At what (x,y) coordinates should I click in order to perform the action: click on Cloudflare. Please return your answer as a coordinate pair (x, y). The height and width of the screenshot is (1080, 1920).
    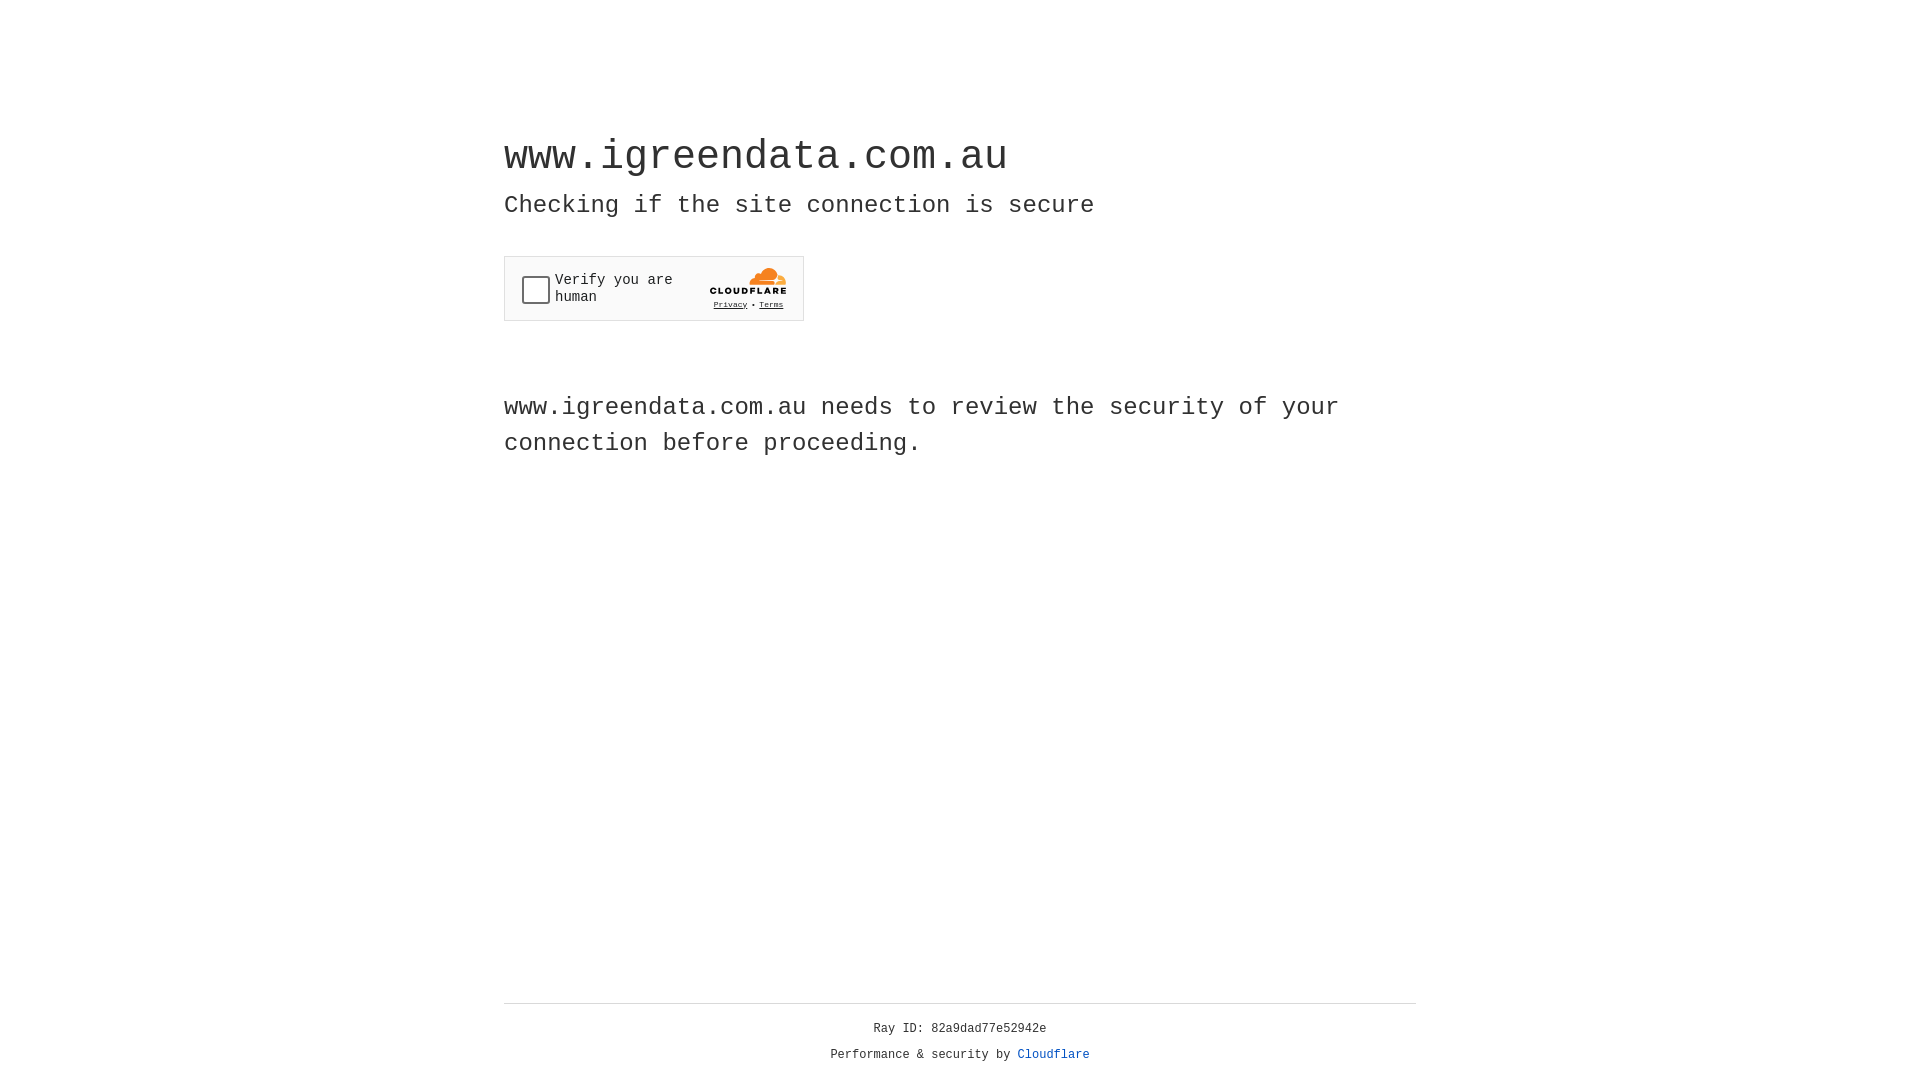
    Looking at the image, I should click on (1054, 1055).